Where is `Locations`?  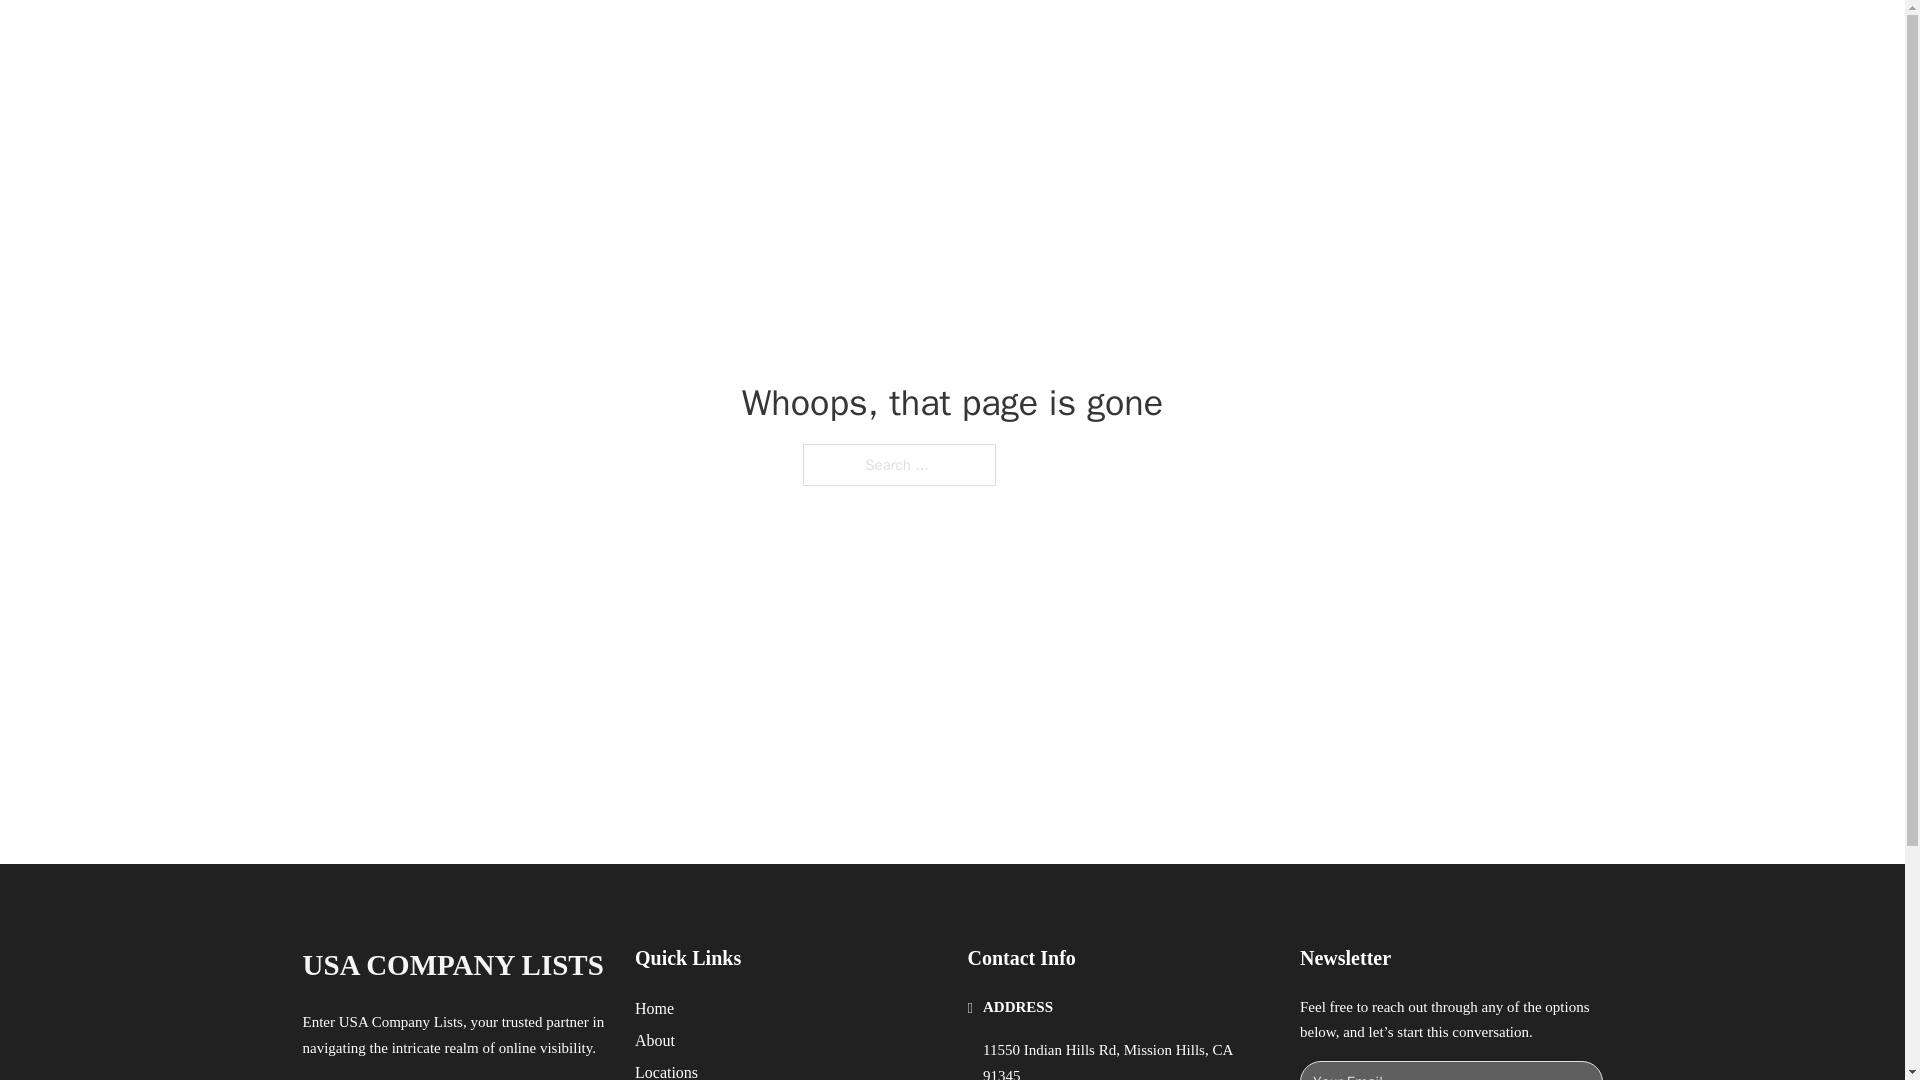
Locations is located at coordinates (666, 1070).